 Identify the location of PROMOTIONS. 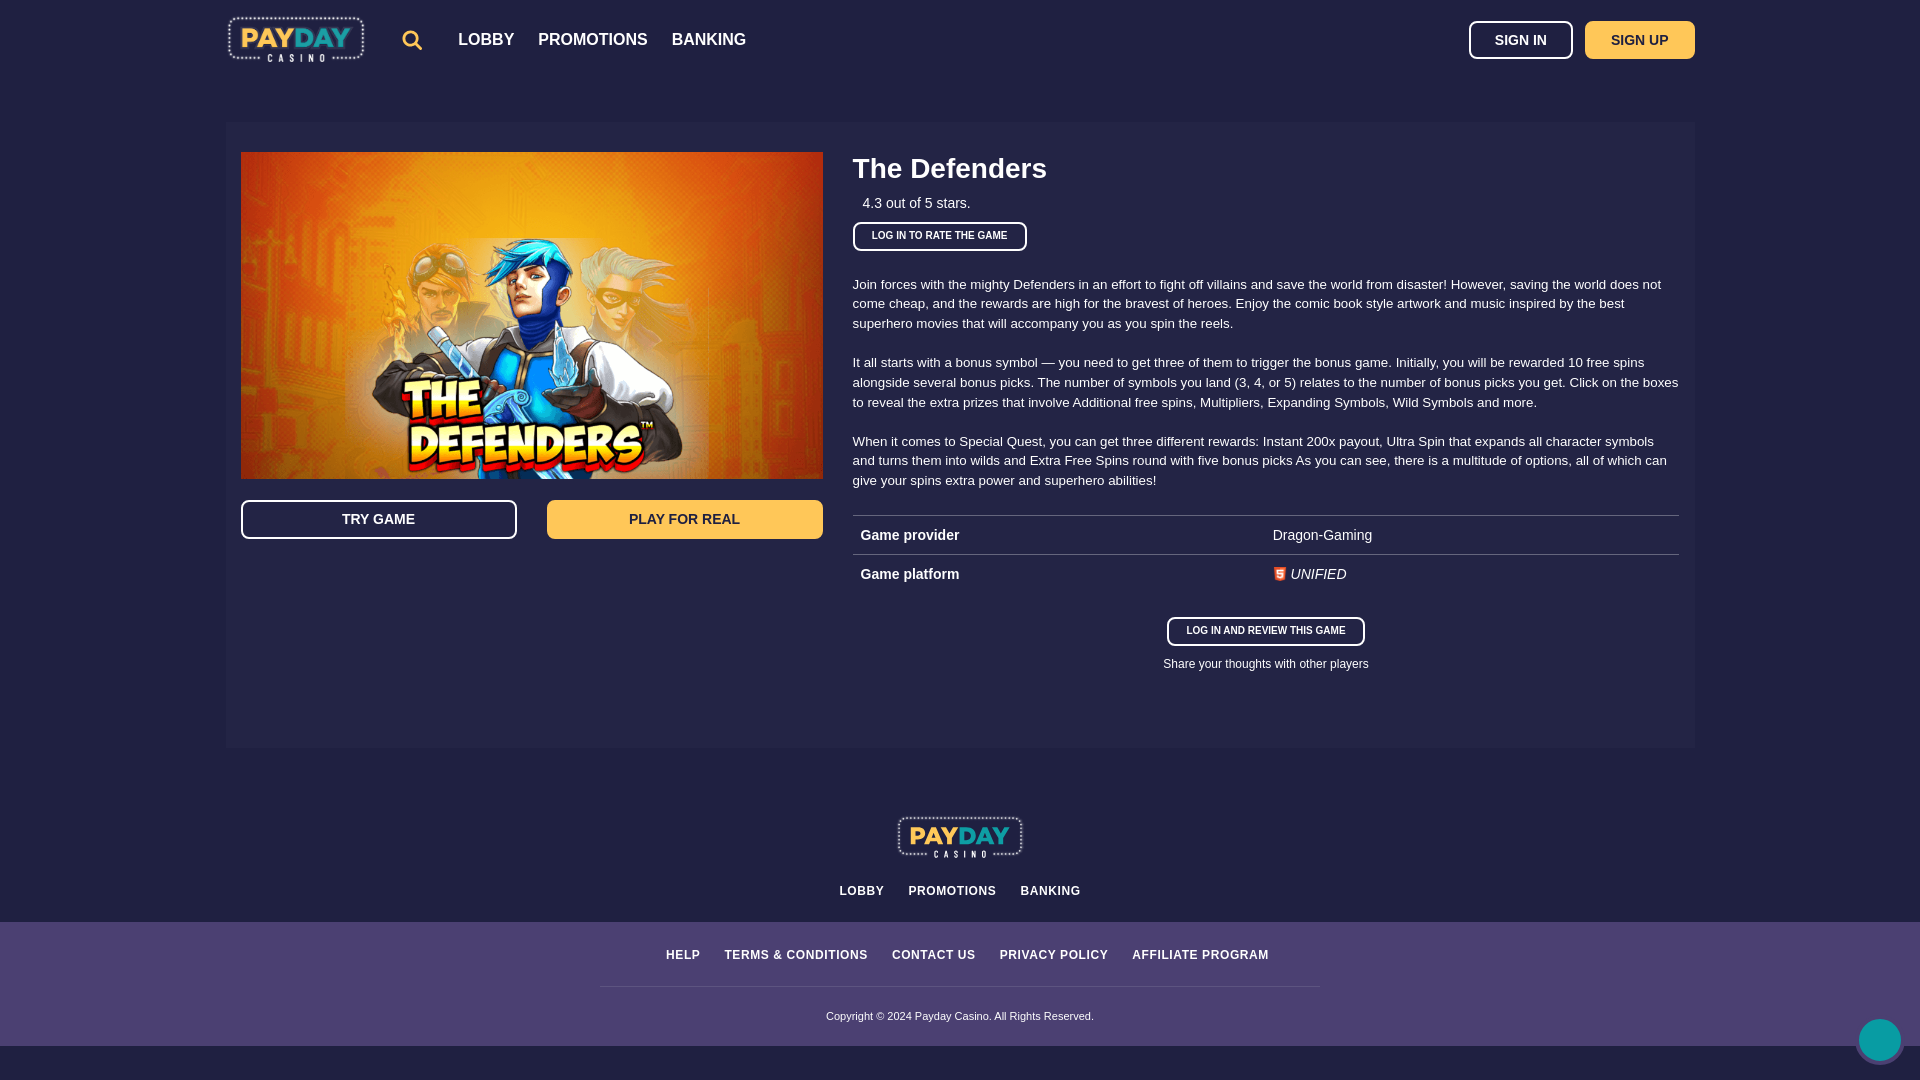
(952, 890).